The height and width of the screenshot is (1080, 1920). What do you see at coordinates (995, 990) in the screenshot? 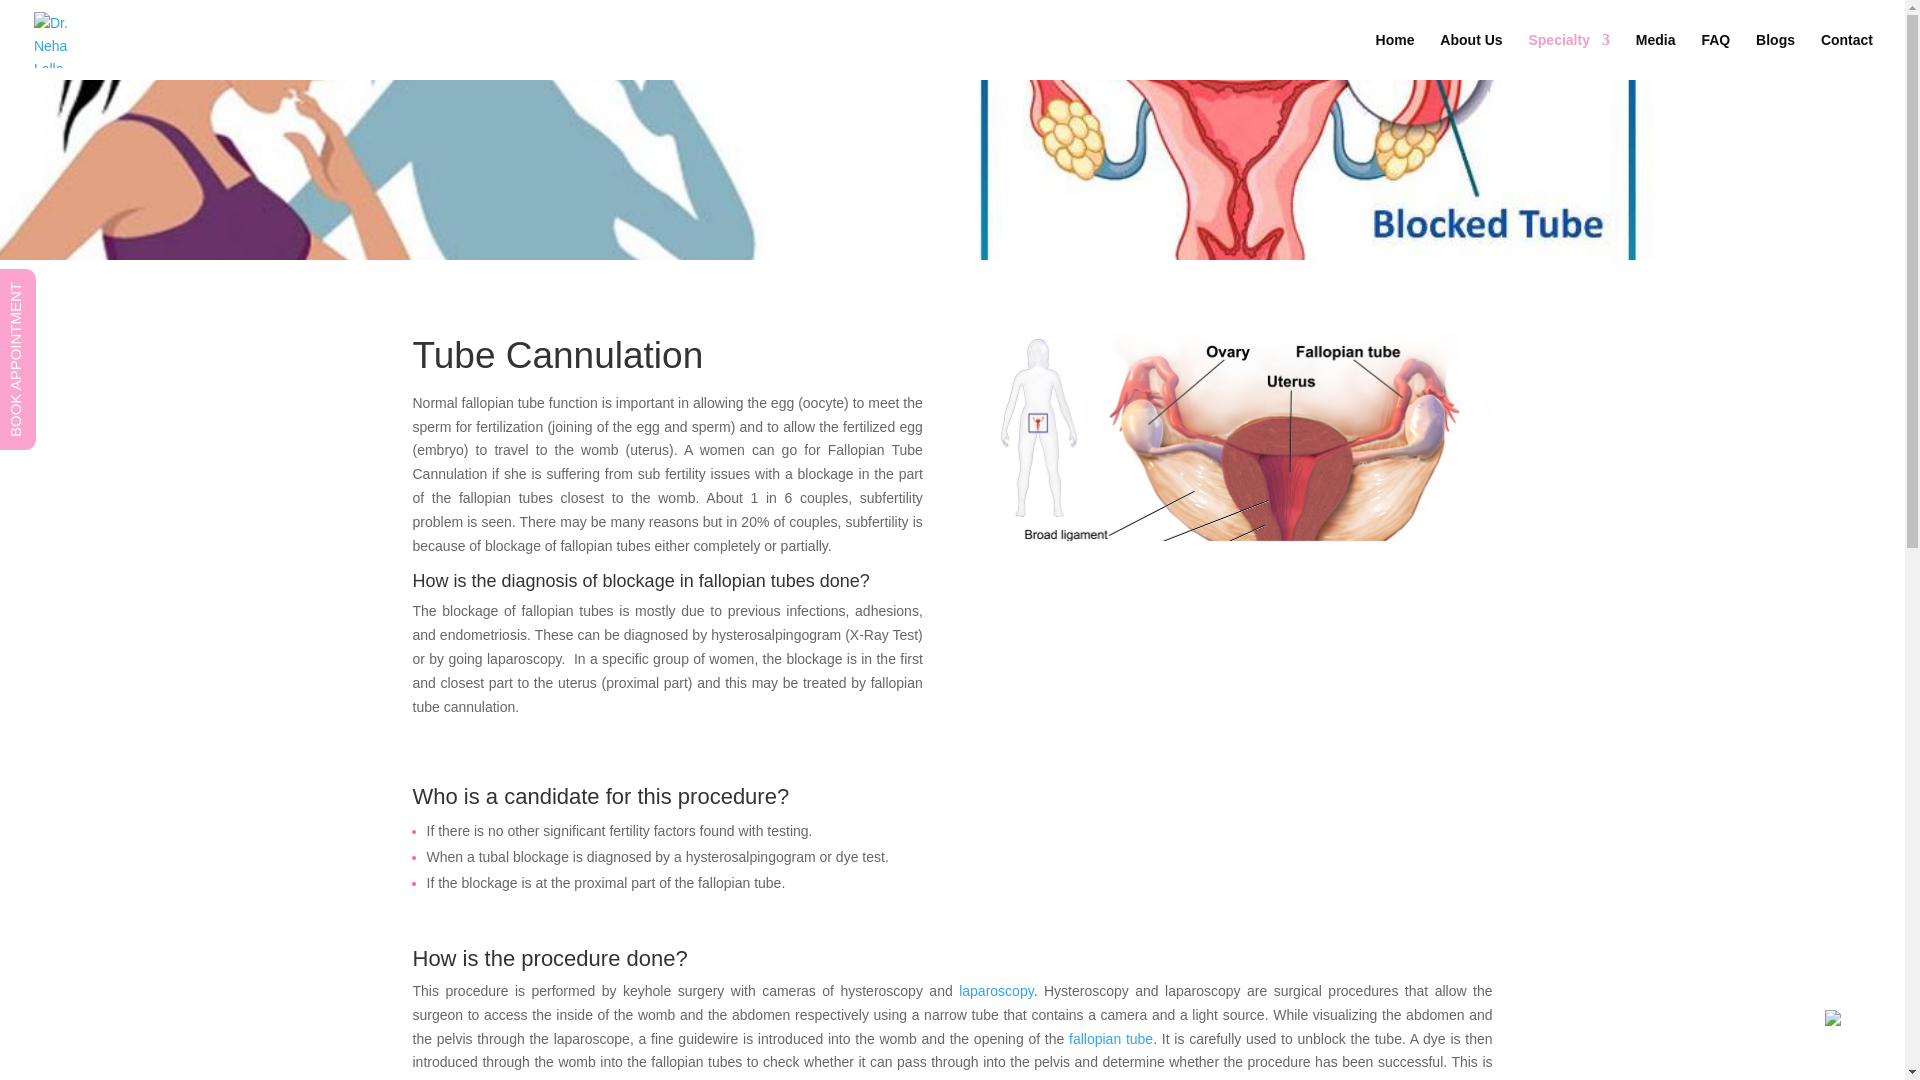
I see `laparoscopy surgery` at bounding box center [995, 990].